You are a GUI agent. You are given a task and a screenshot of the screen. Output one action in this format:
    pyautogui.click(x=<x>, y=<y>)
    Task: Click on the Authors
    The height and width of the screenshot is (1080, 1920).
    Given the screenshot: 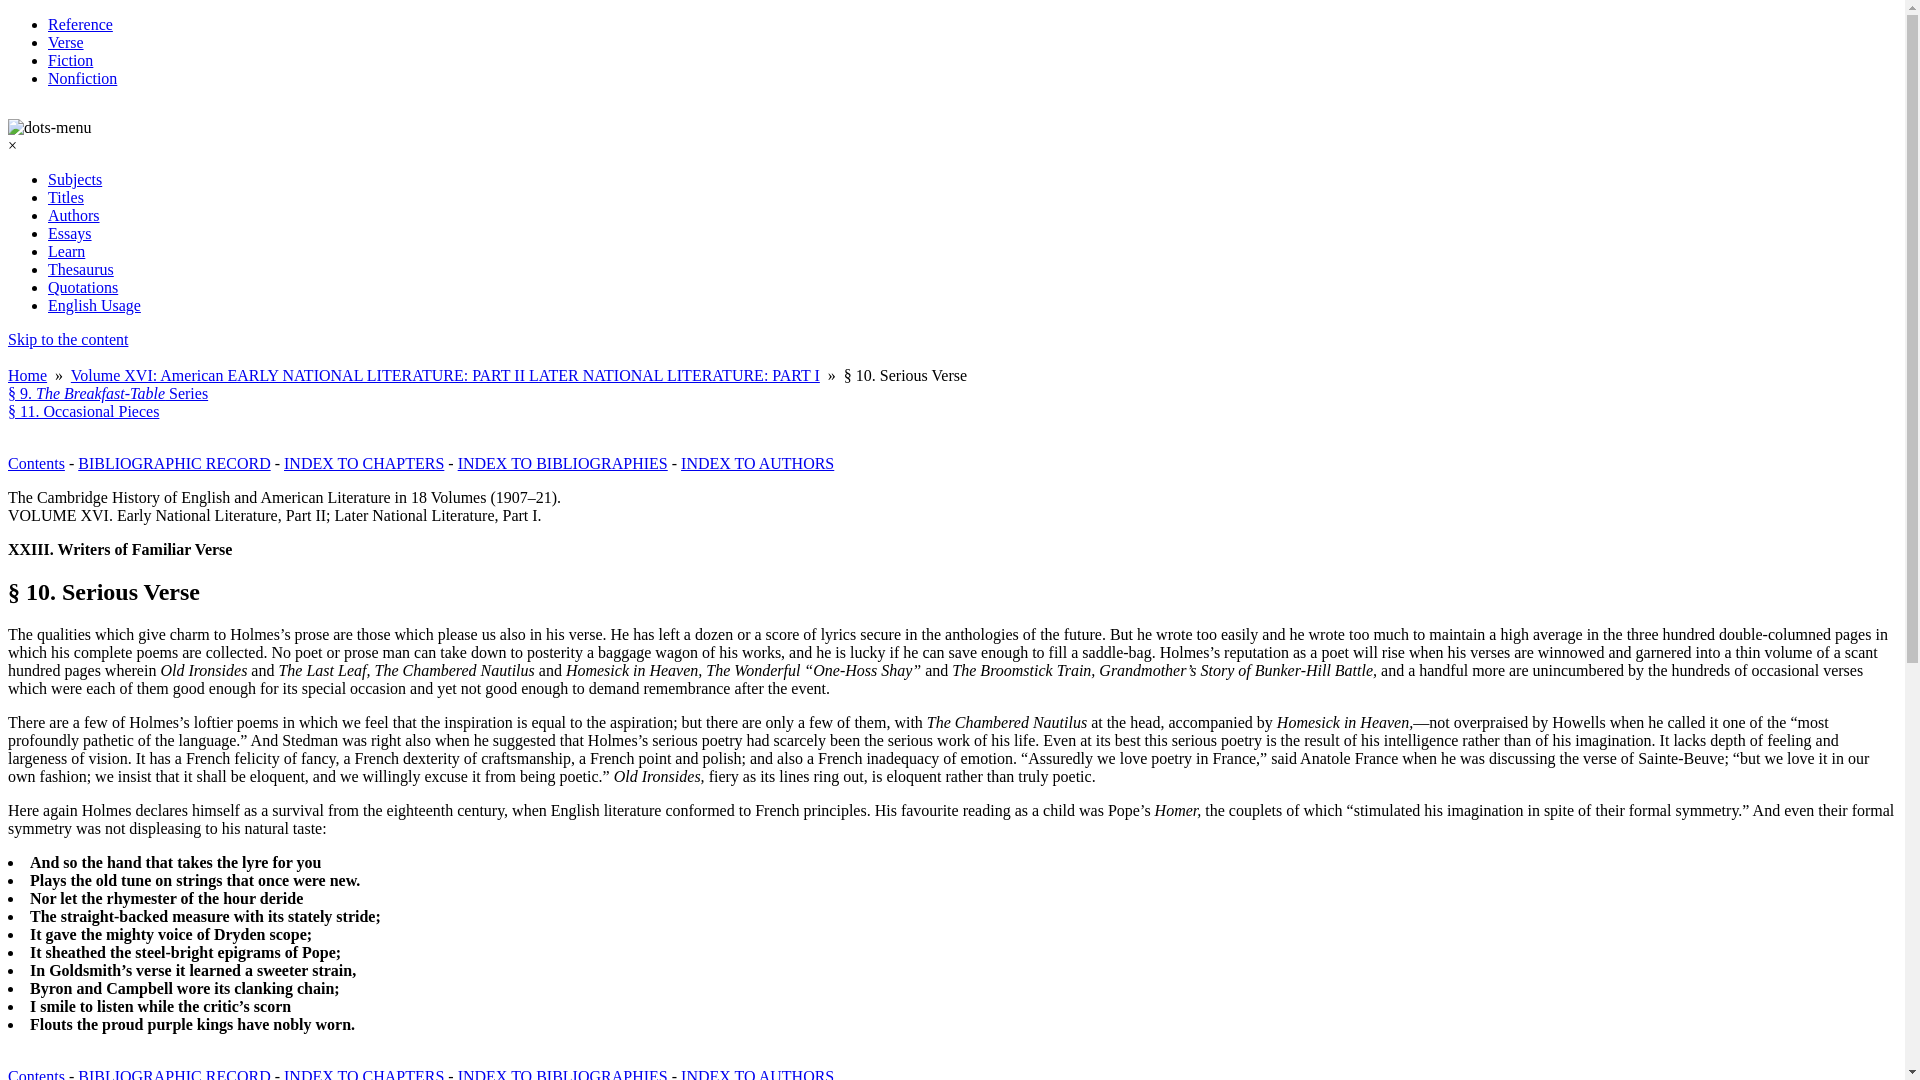 What is the action you would take?
    pyautogui.click(x=74, y=215)
    